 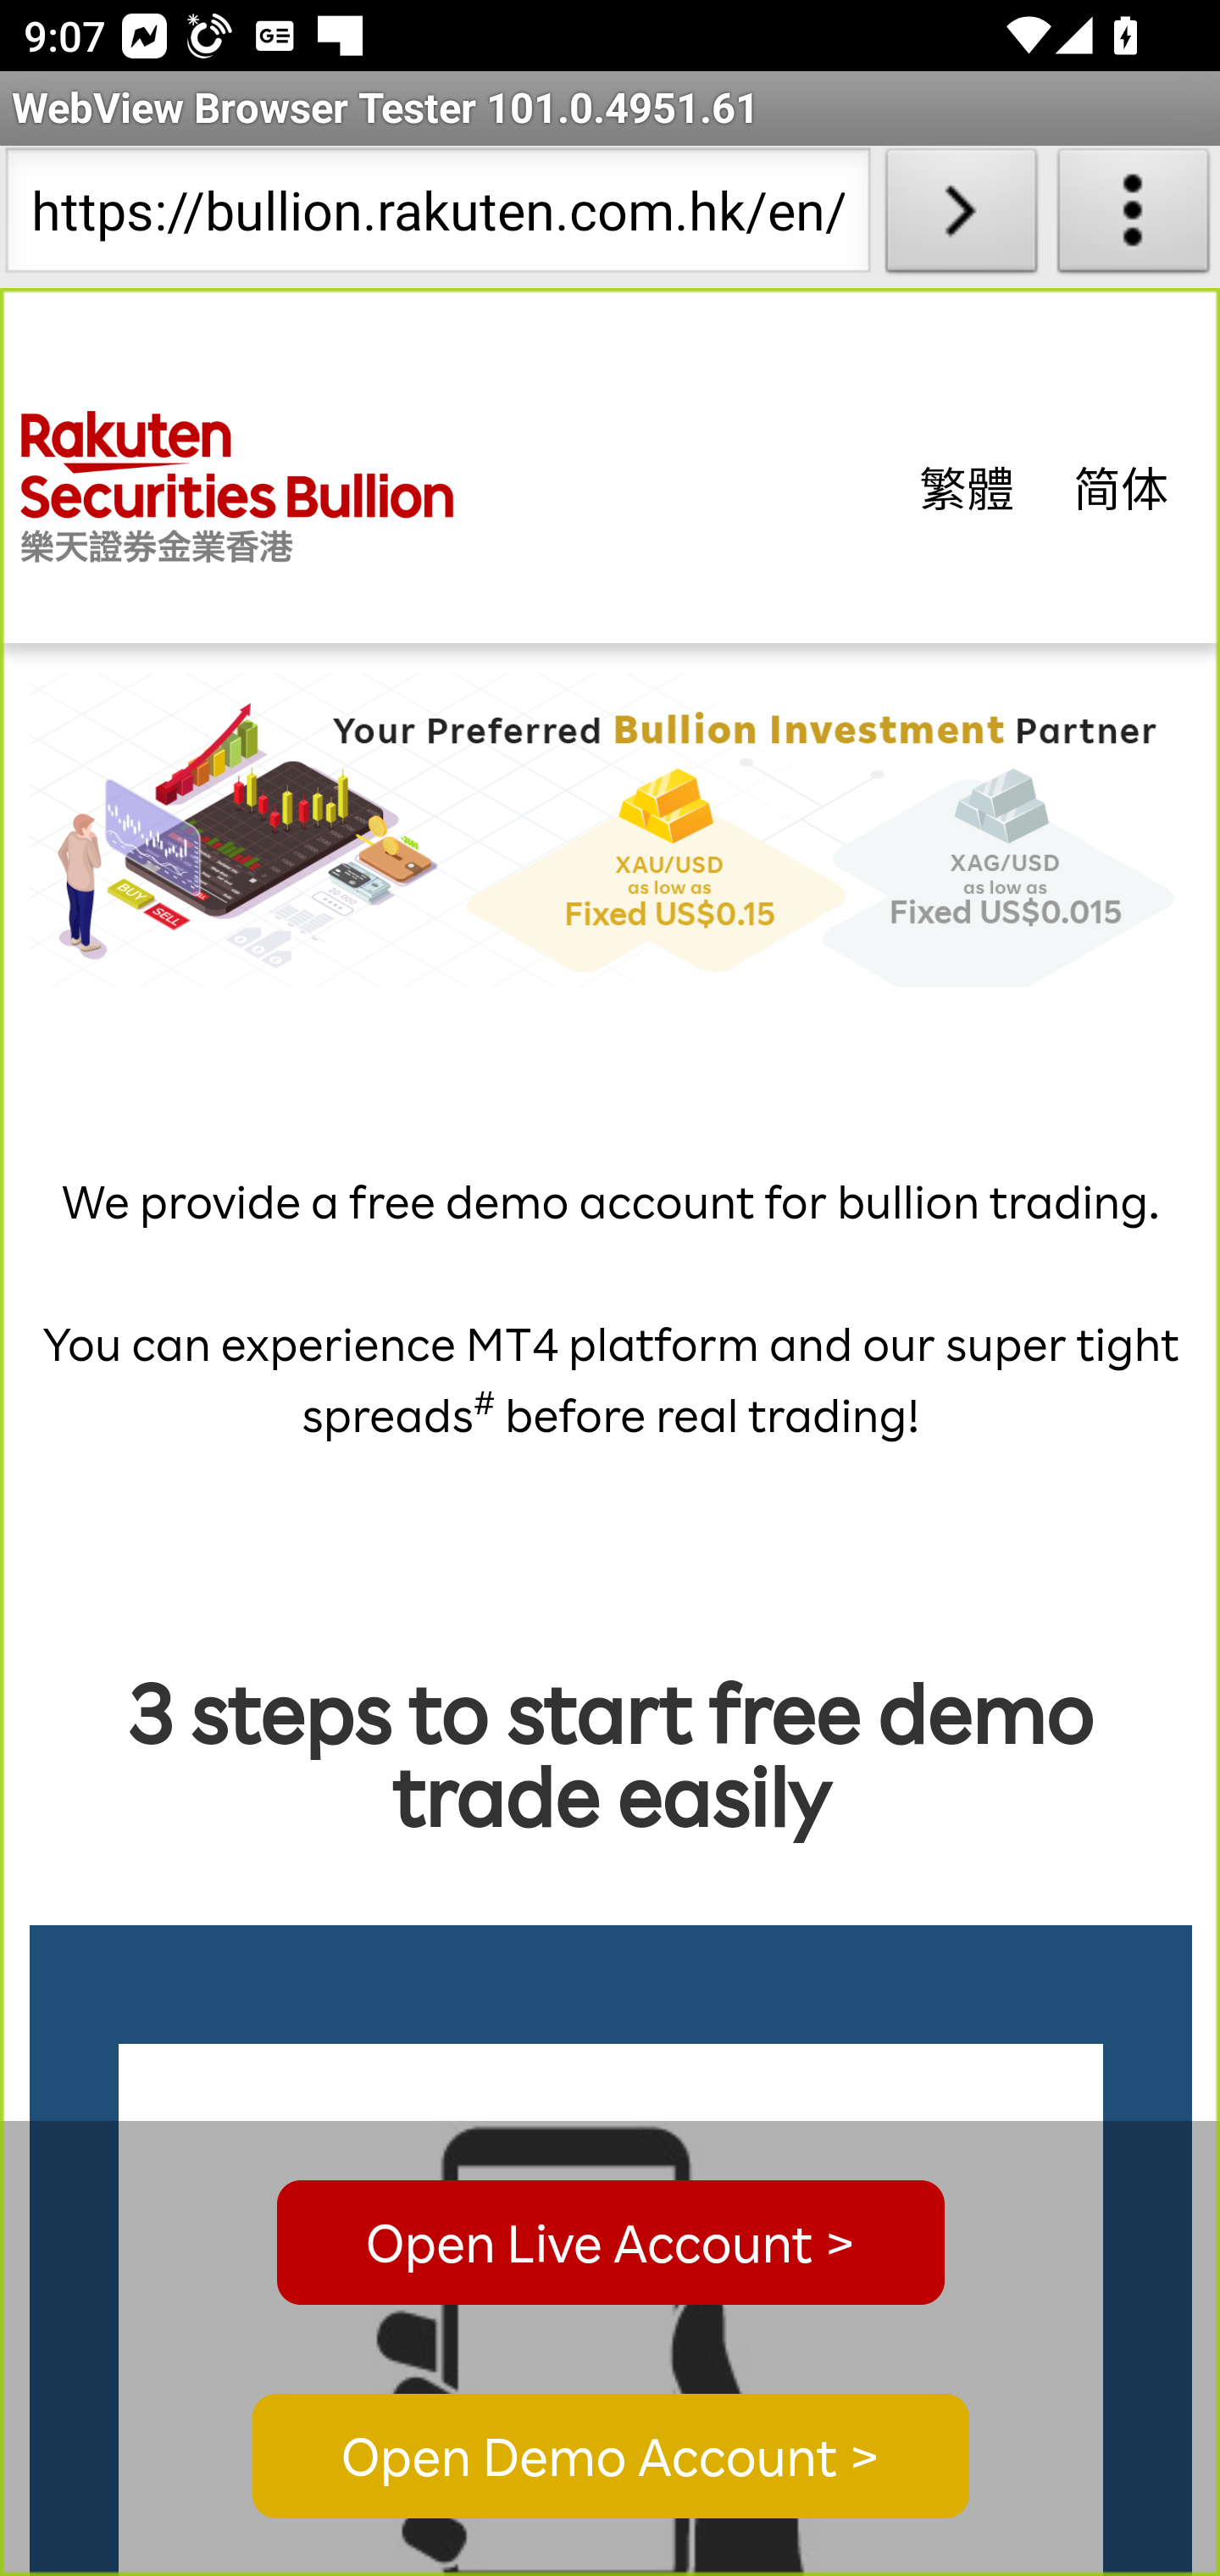 What do you see at coordinates (1134, 217) in the screenshot?
I see `About WebView` at bounding box center [1134, 217].